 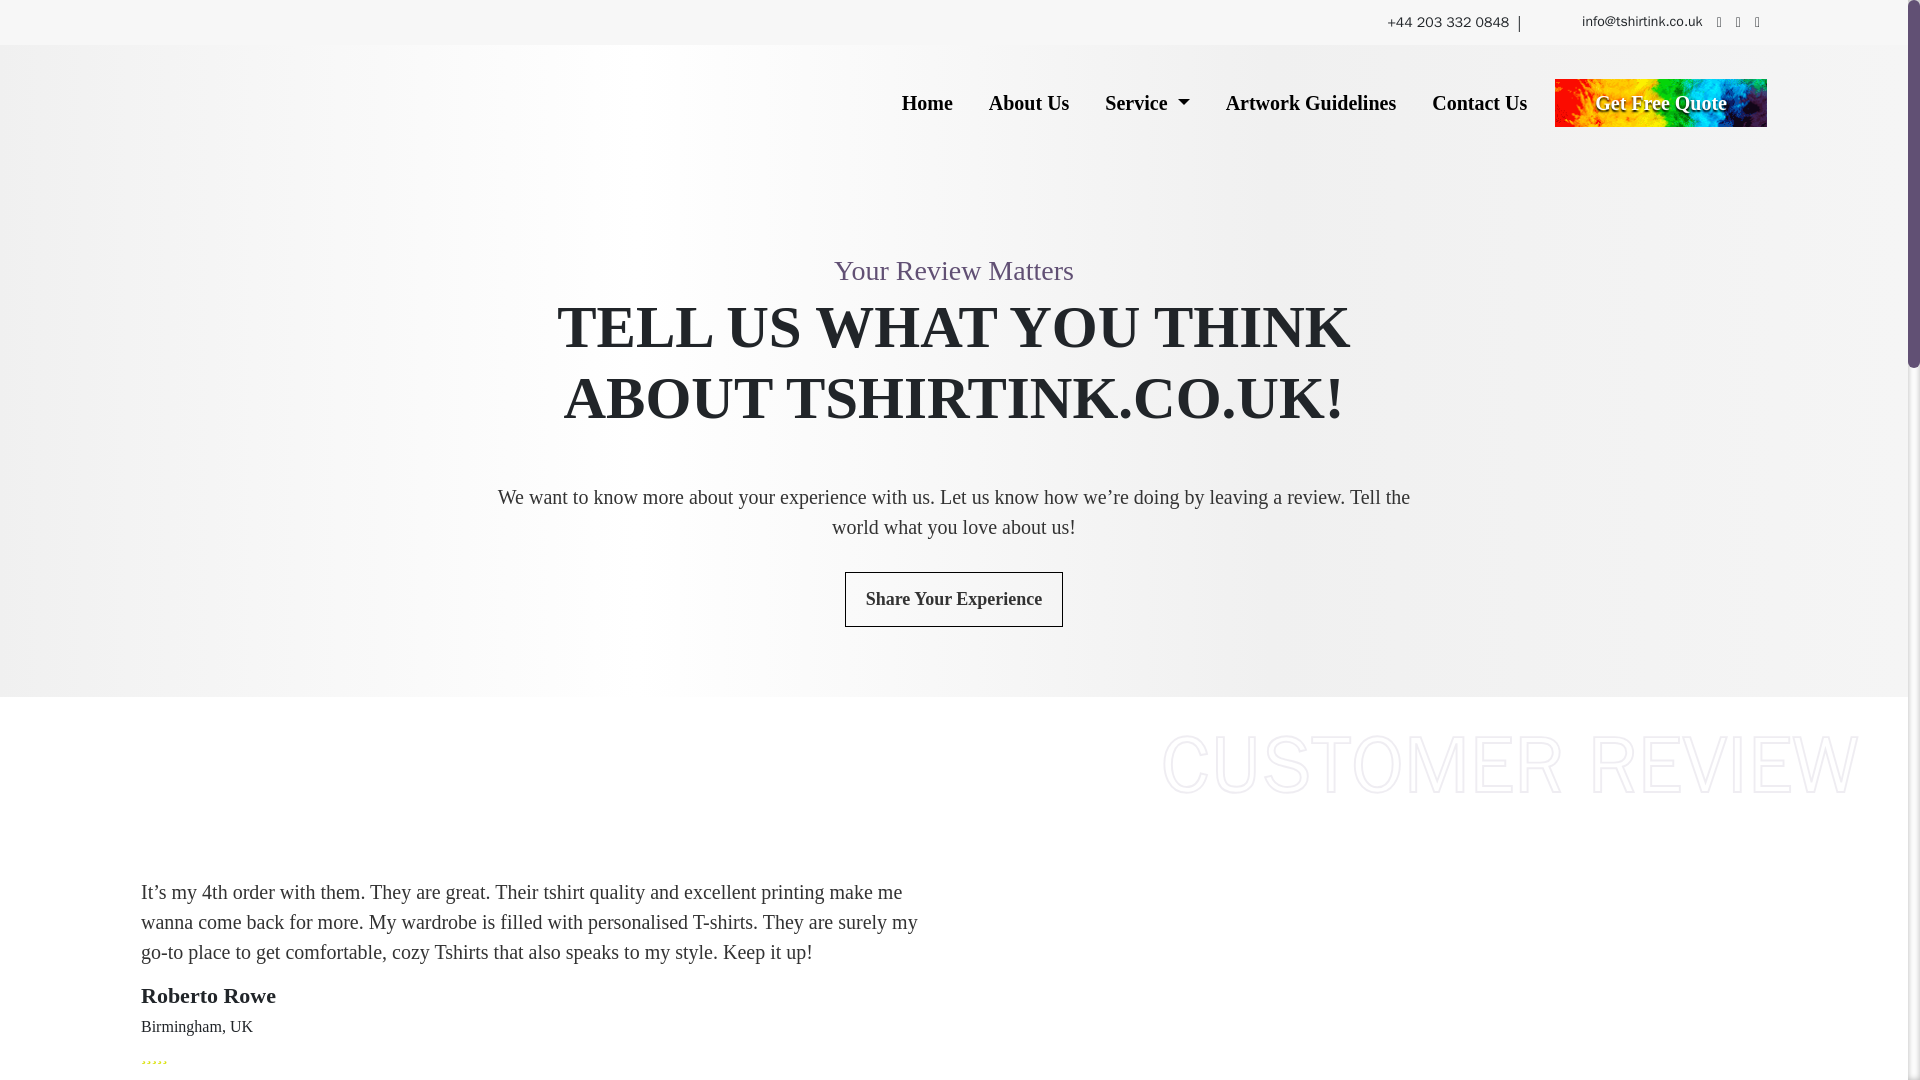 What do you see at coordinates (1479, 103) in the screenshot?
I see `Contact Us` at bounding box center [1479, 103].